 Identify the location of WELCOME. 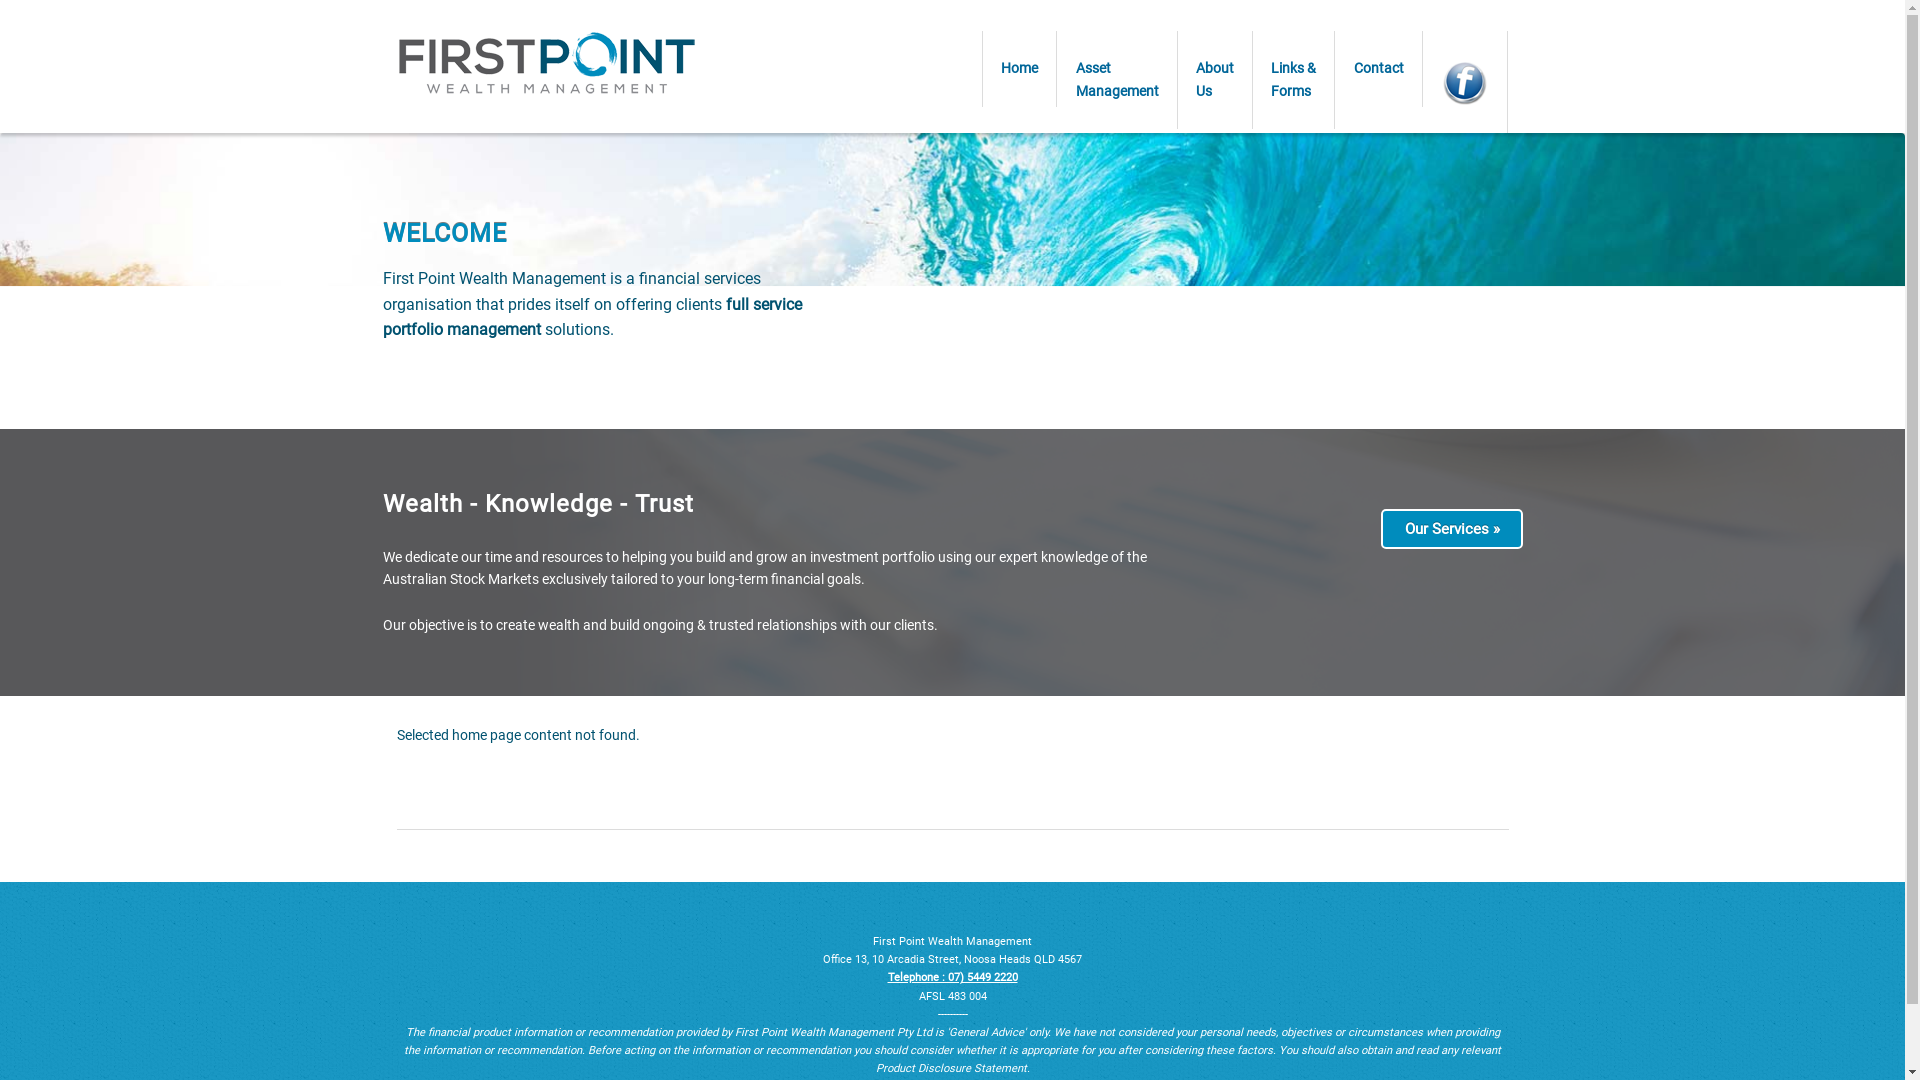
(444, 234).